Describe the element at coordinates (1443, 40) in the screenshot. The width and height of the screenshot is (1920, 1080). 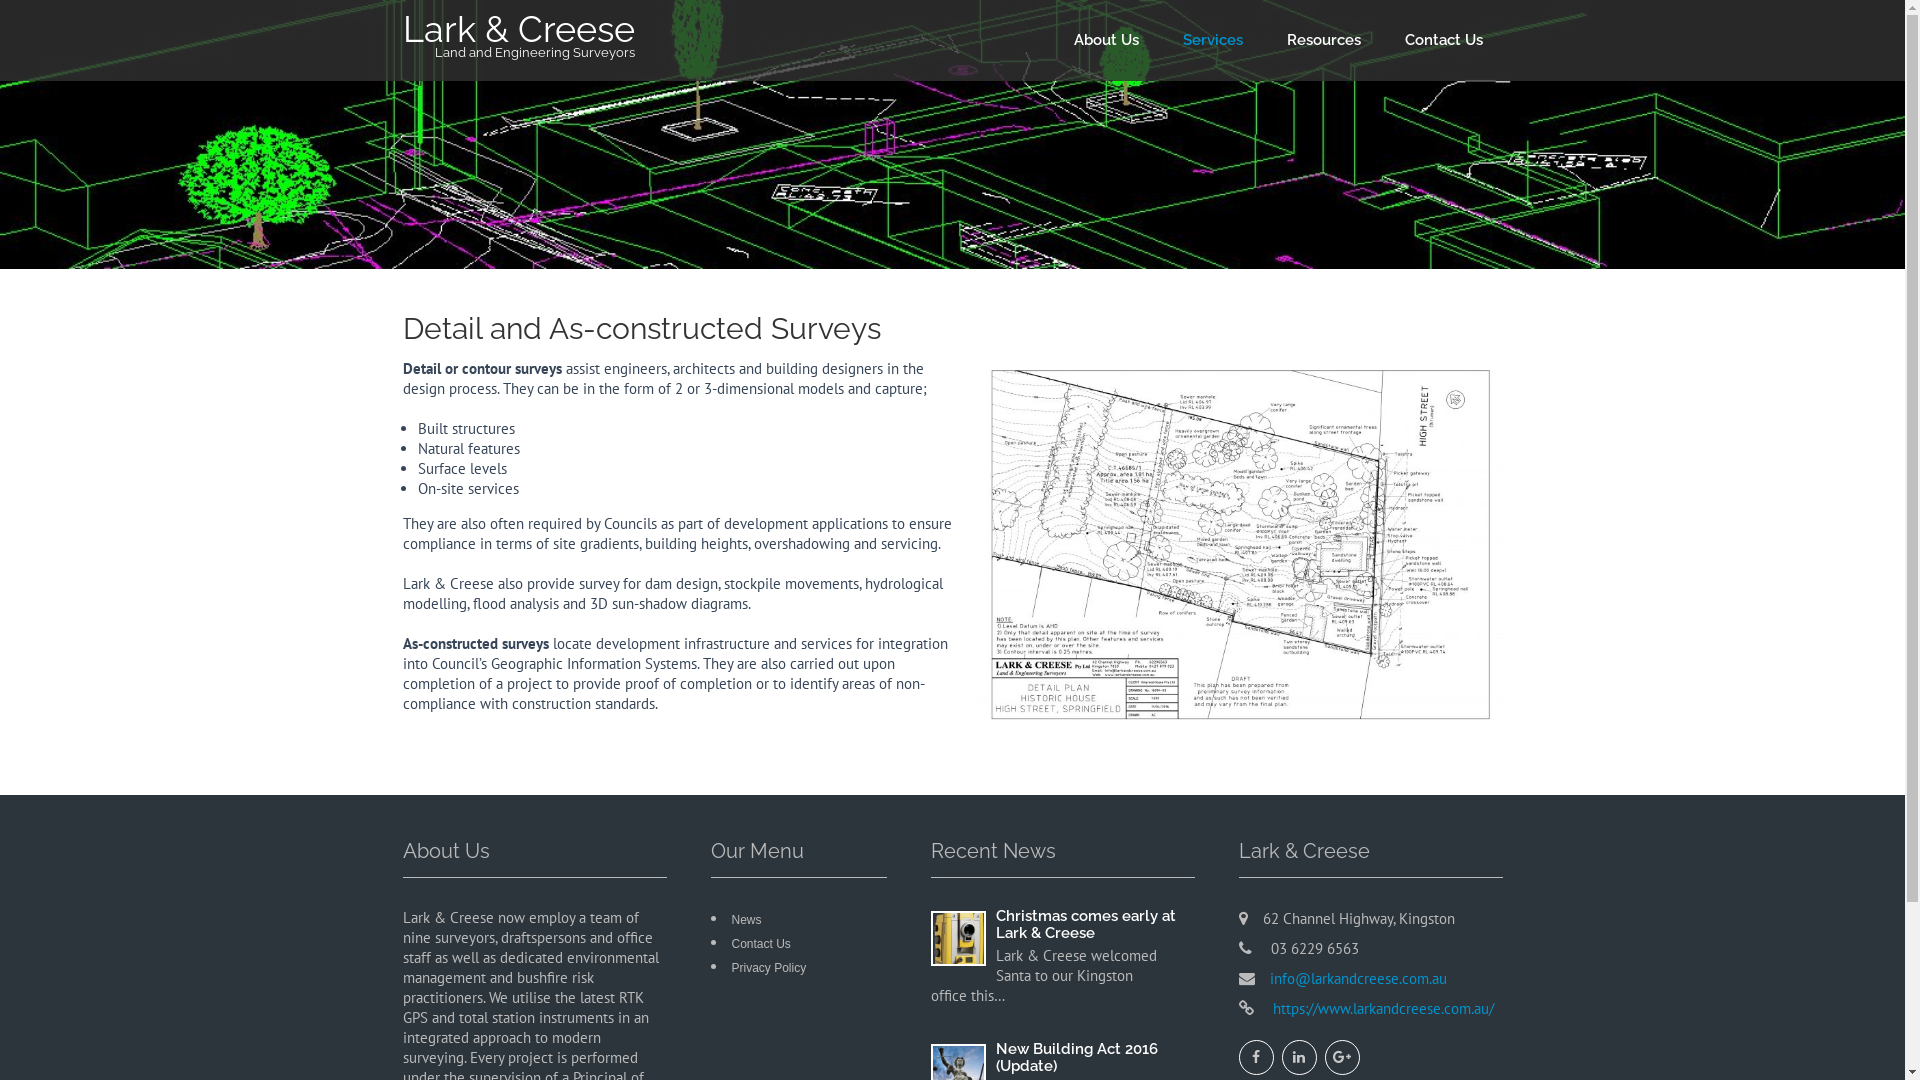
I see `Contact Us` at that location.